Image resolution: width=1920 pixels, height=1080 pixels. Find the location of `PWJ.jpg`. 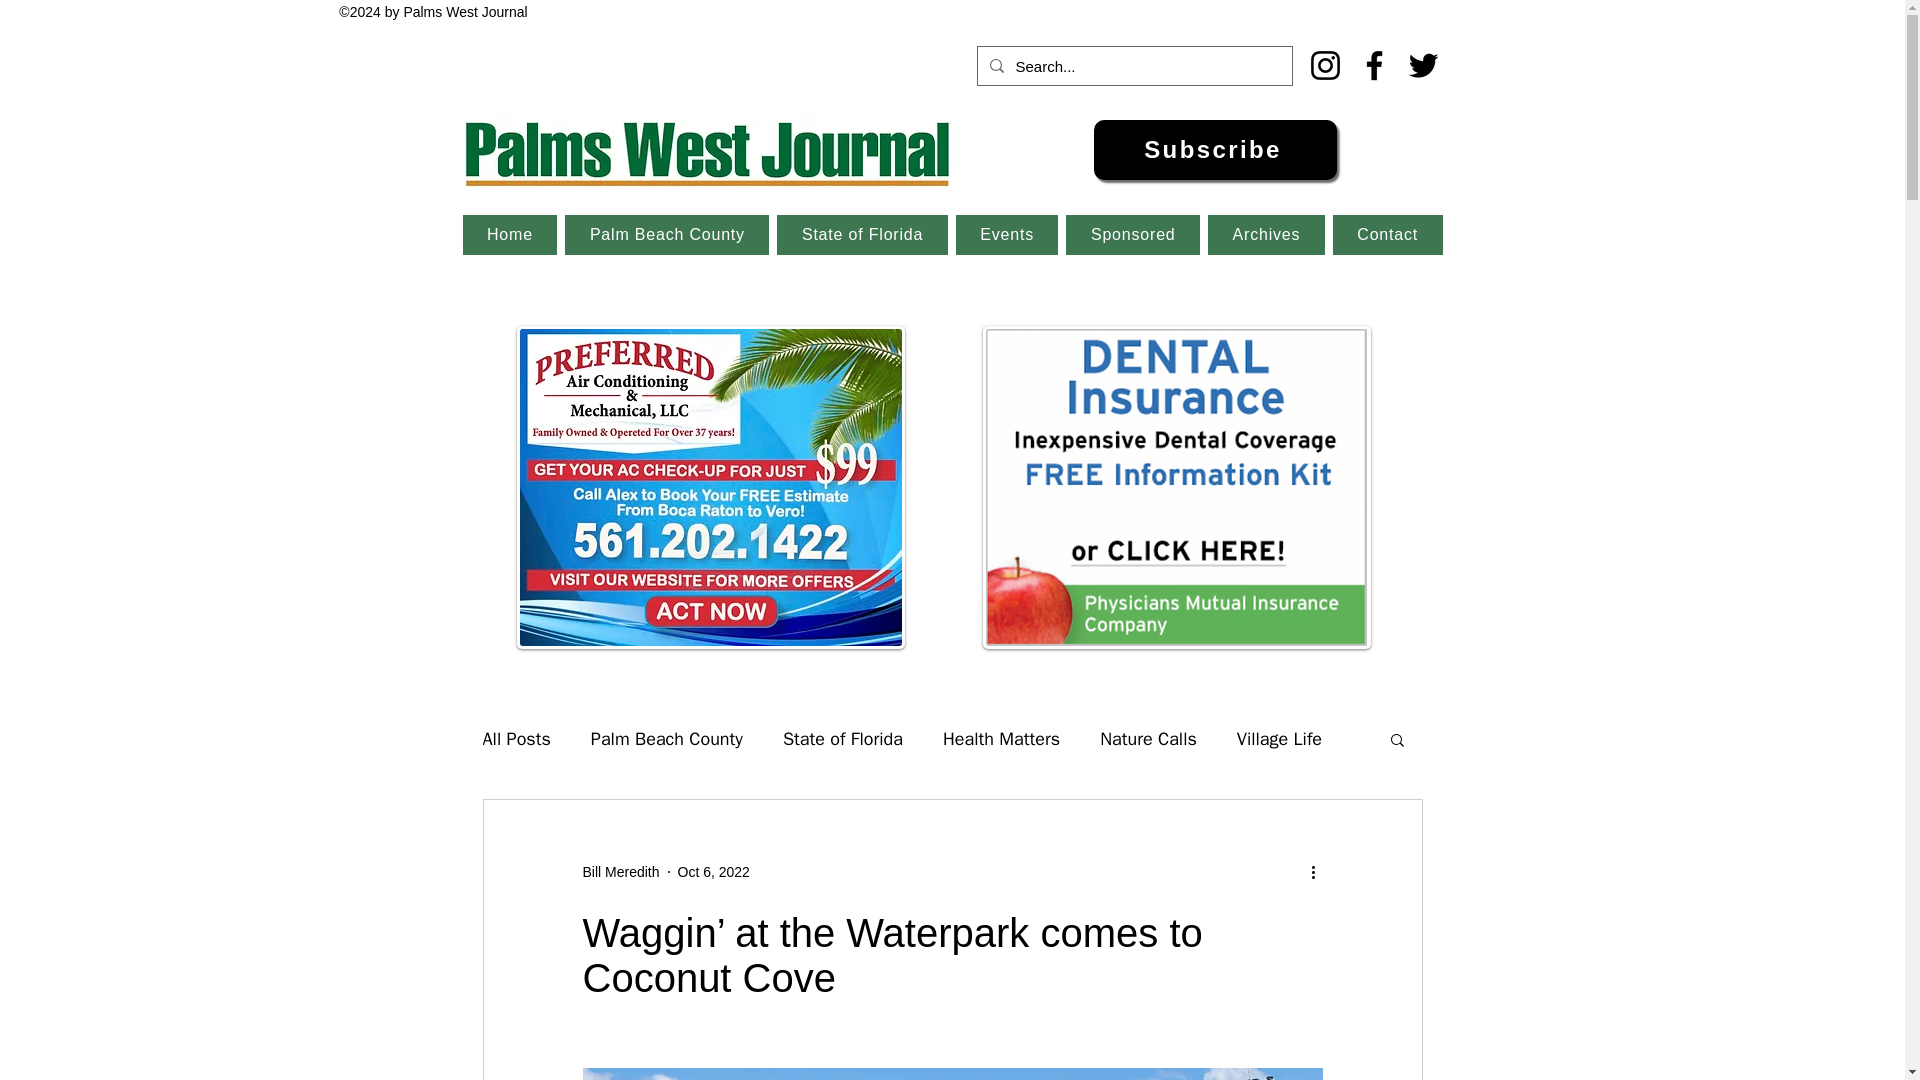

PWJ.jpg is located at coordinates (710, 149).